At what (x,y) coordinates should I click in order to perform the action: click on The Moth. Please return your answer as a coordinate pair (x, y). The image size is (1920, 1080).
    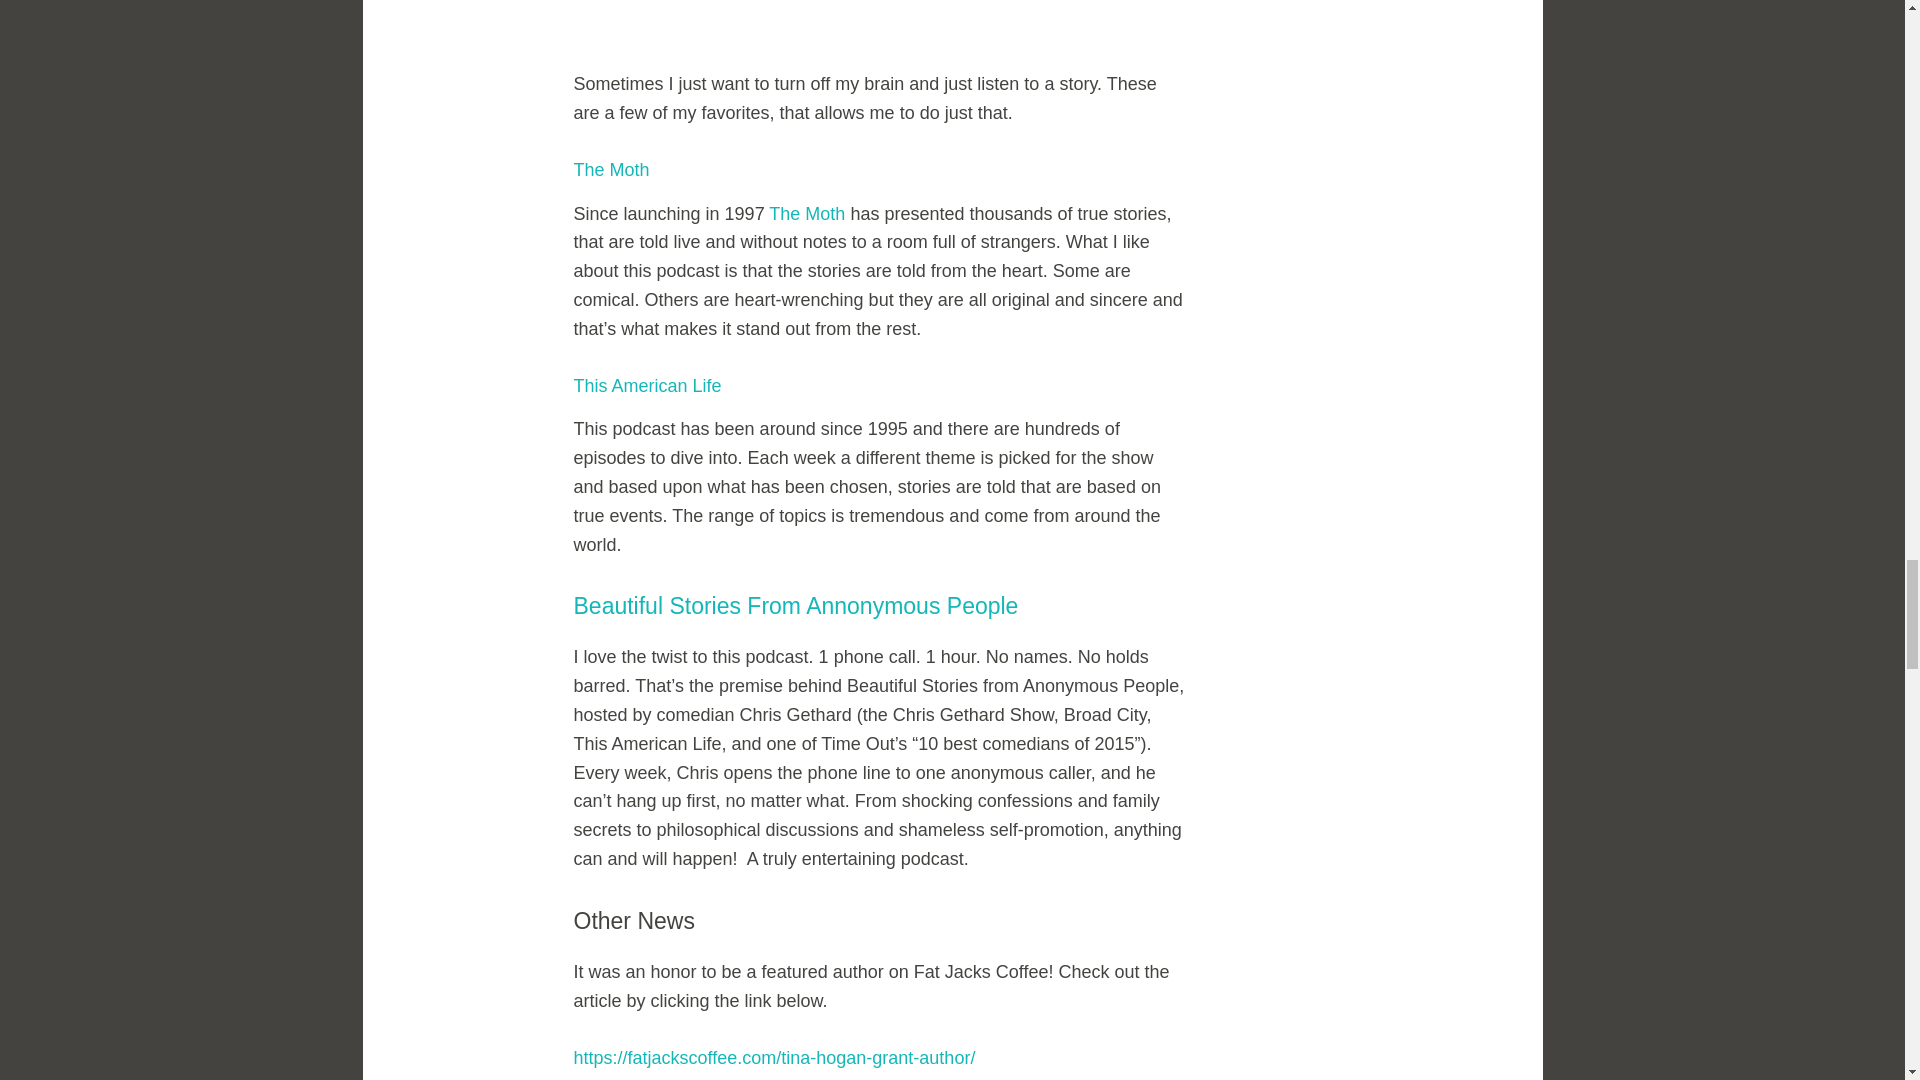
    Looking at the image, I should click on (612, 170).